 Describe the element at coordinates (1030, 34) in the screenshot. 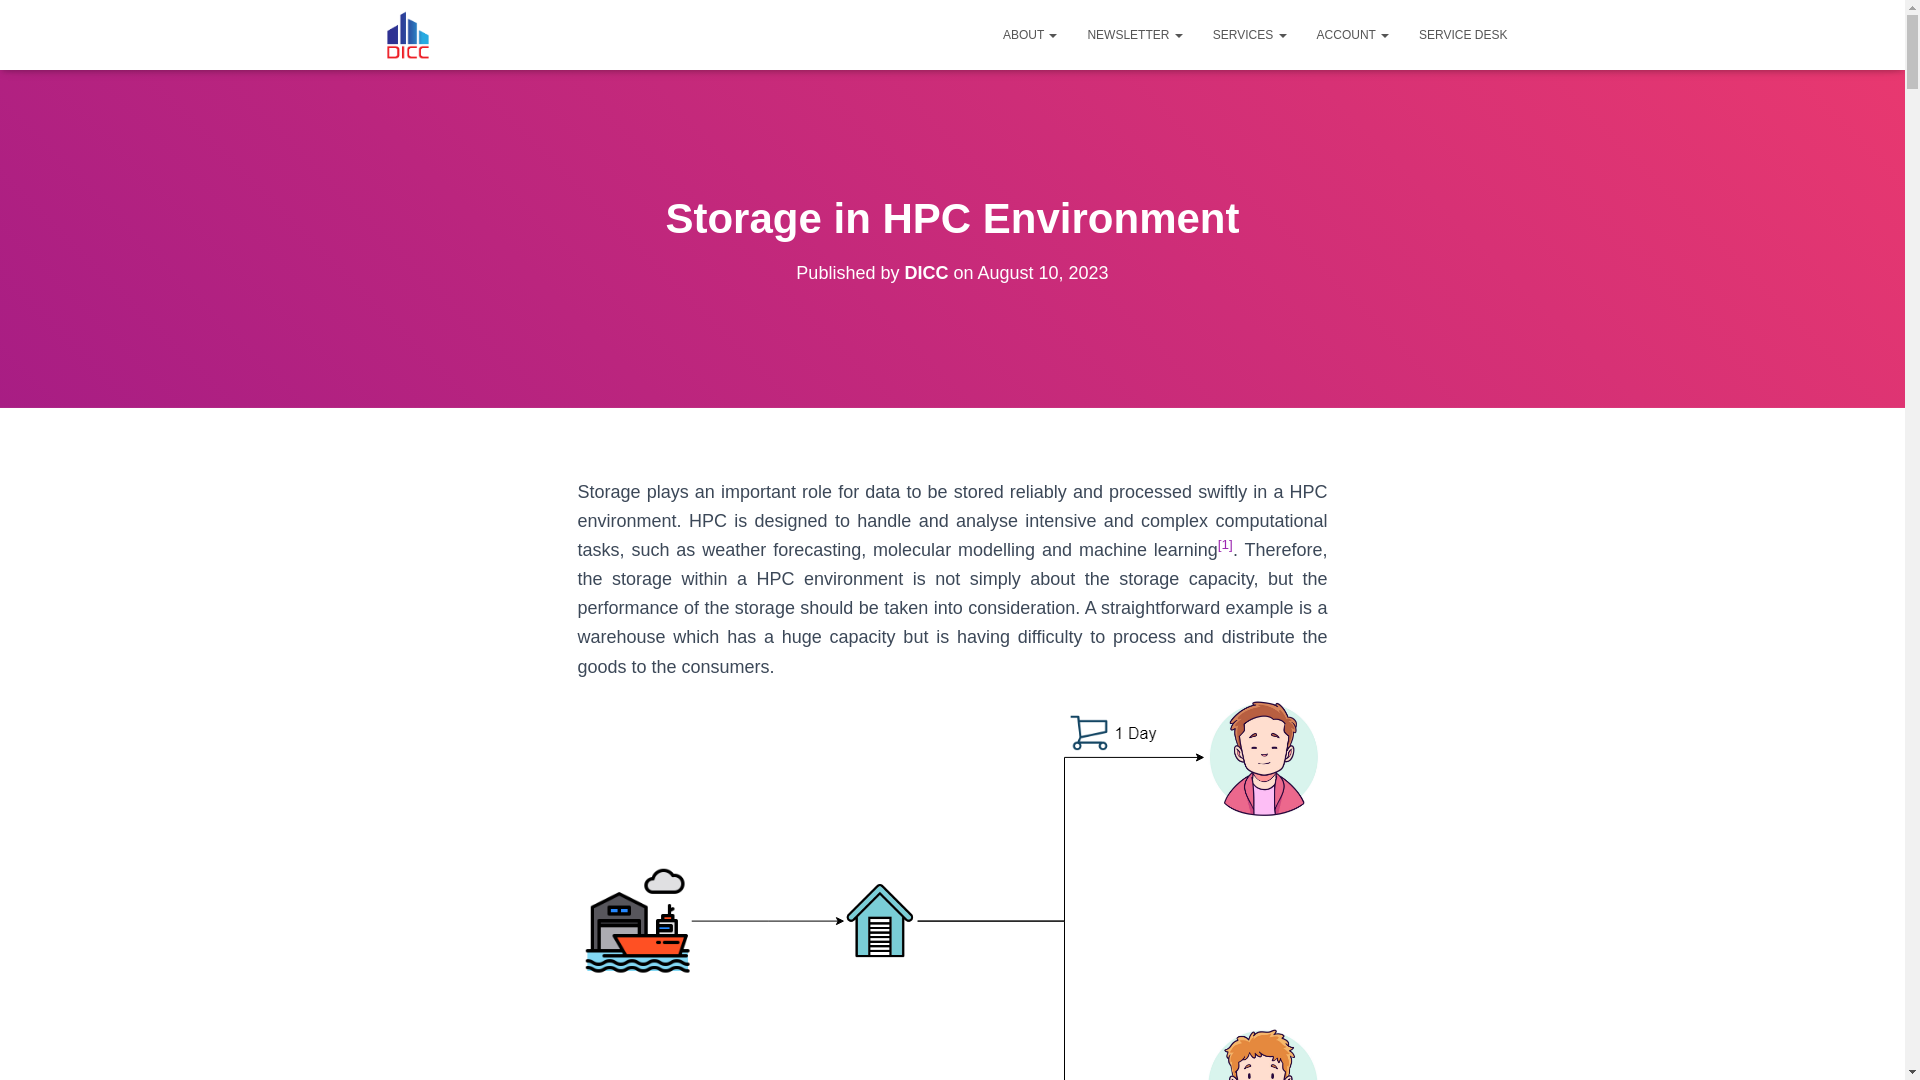

I see `ABOUT` at that location.